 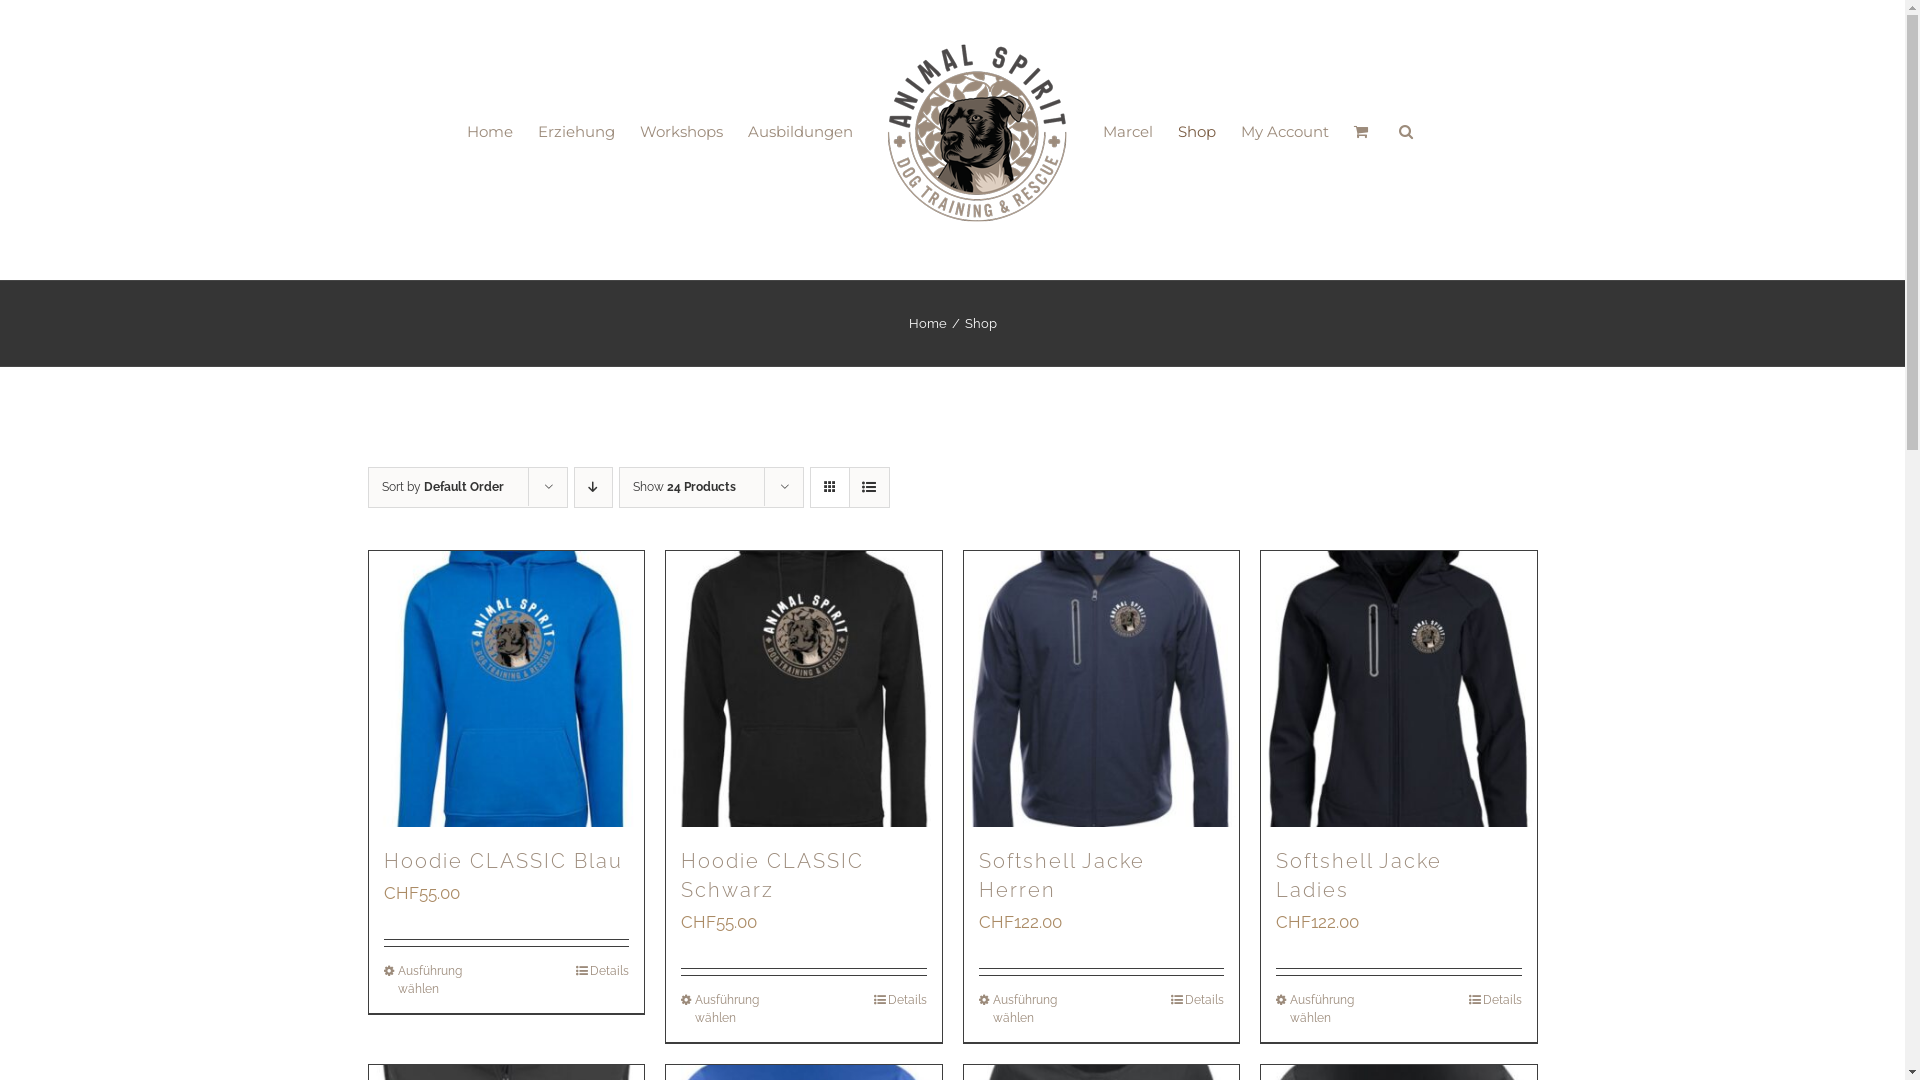 I want to click on Details, so click(x=602, y=971).